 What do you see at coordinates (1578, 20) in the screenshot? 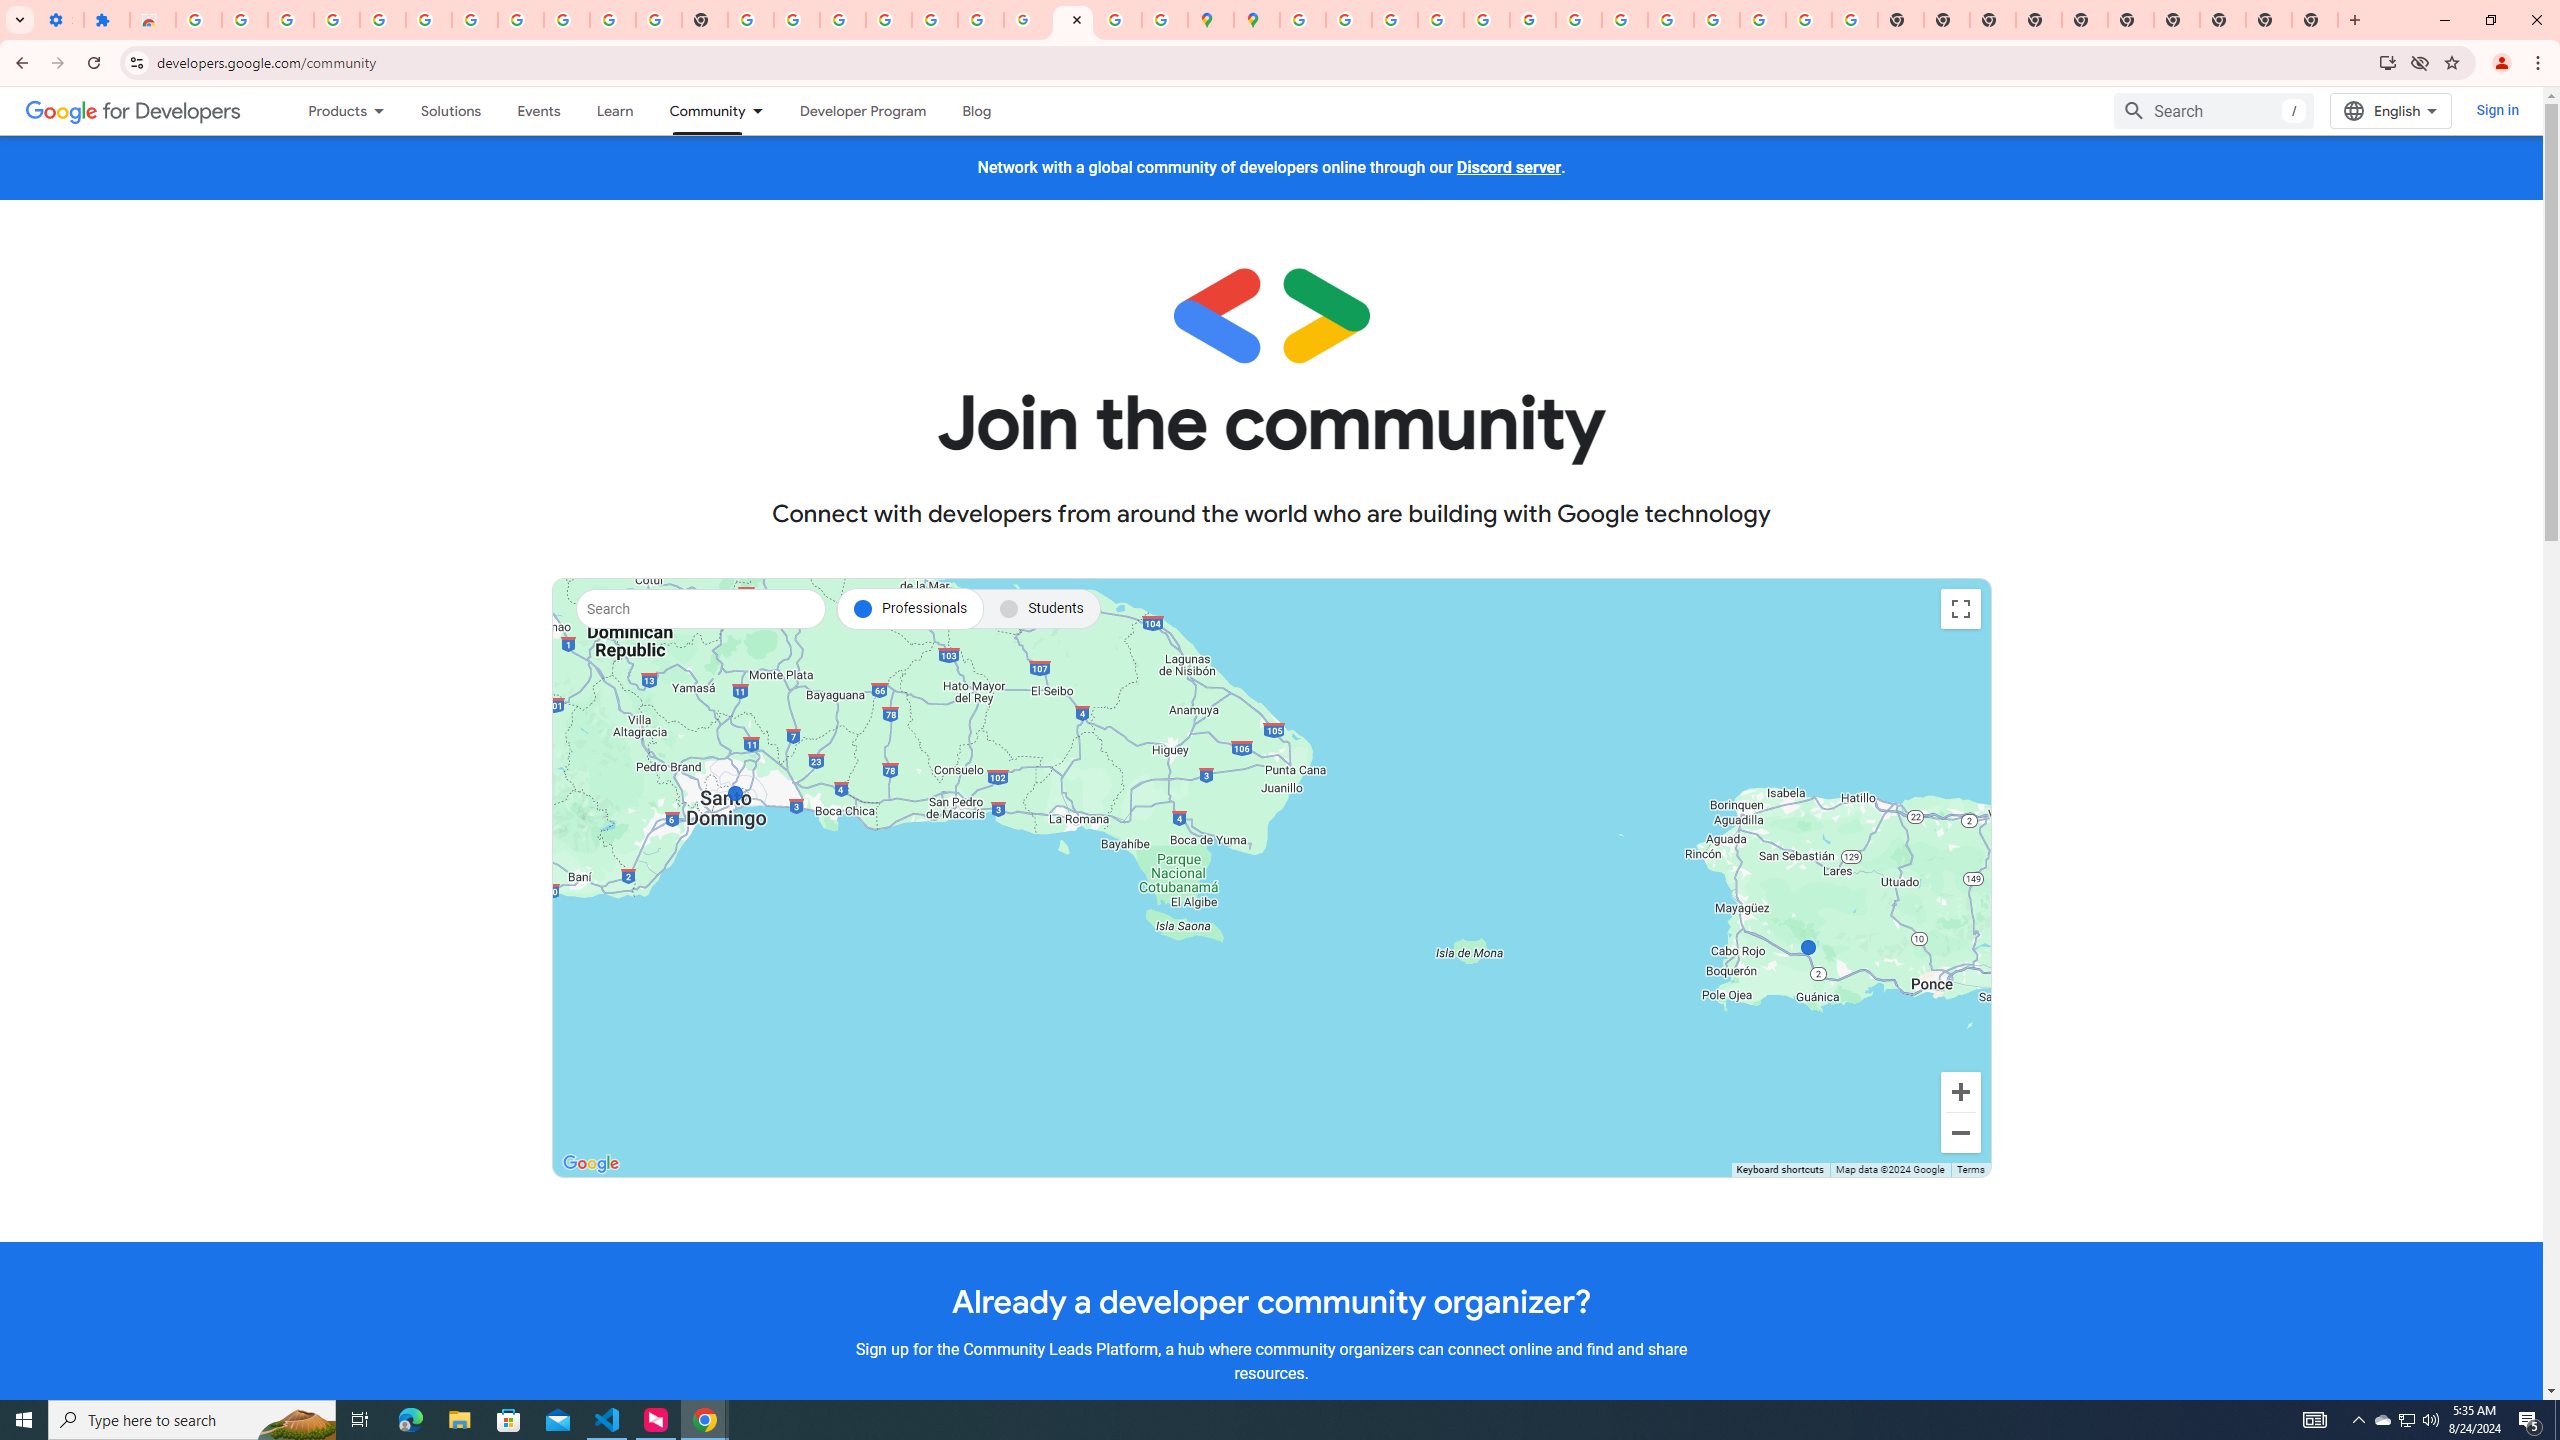
I see `YouTube` at bounding box center [1578, 20].